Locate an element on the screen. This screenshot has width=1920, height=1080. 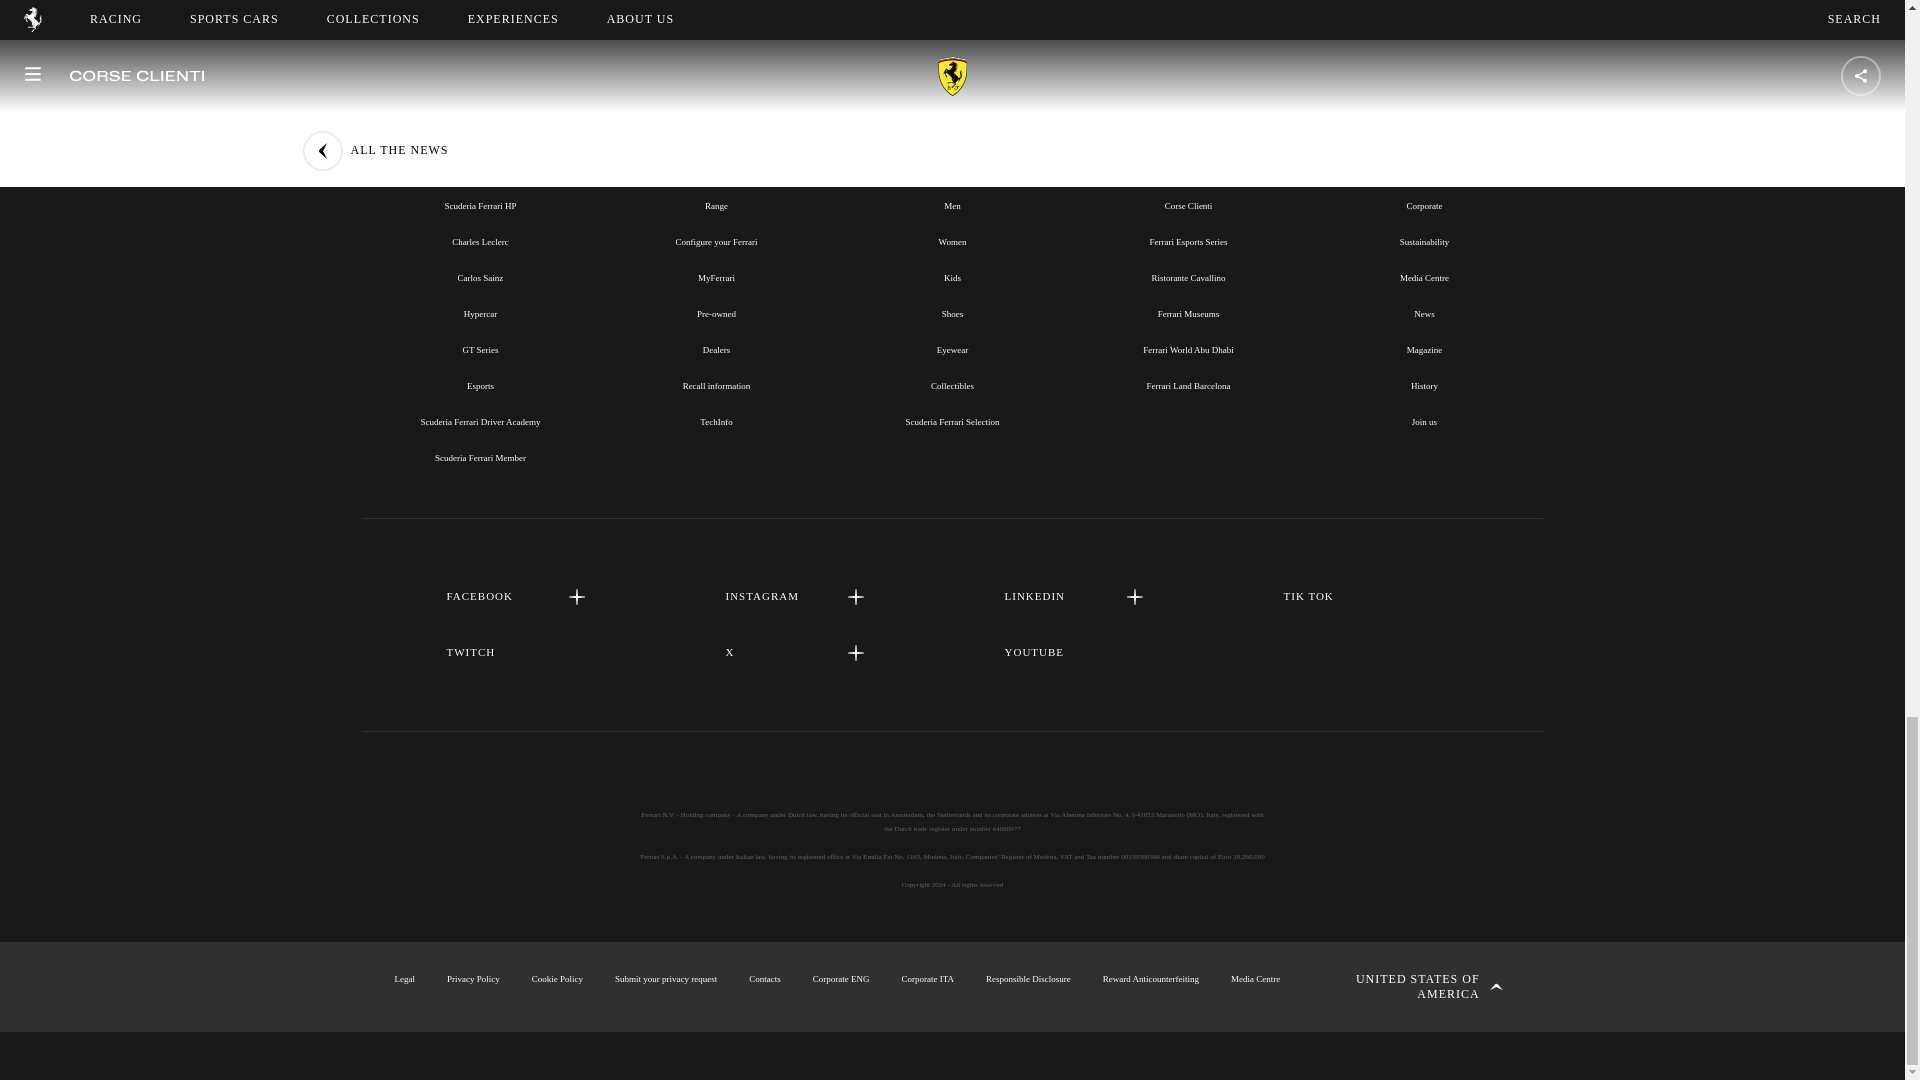
Charles Leclerc is located at coordinates (480, 242).